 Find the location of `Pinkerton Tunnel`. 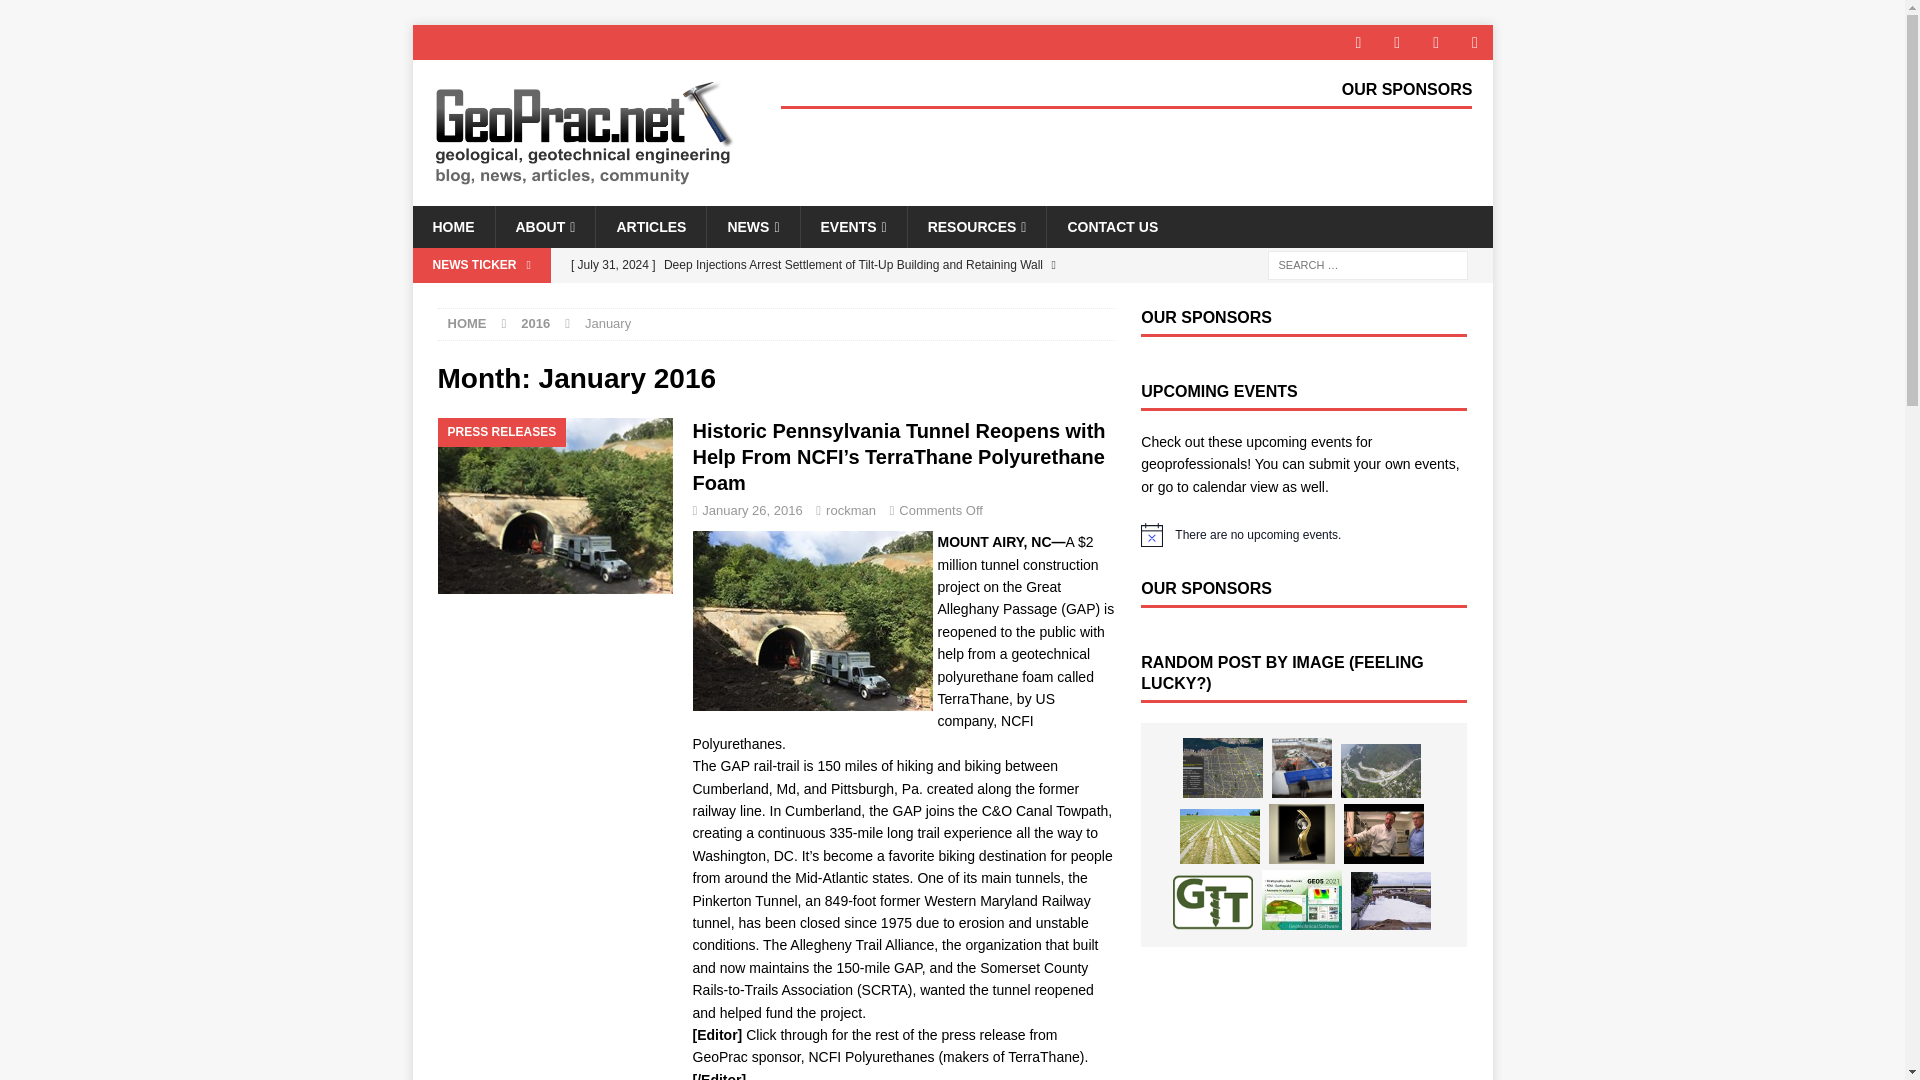

Pinkerton Tunnel is located at coordinates (811, 620).